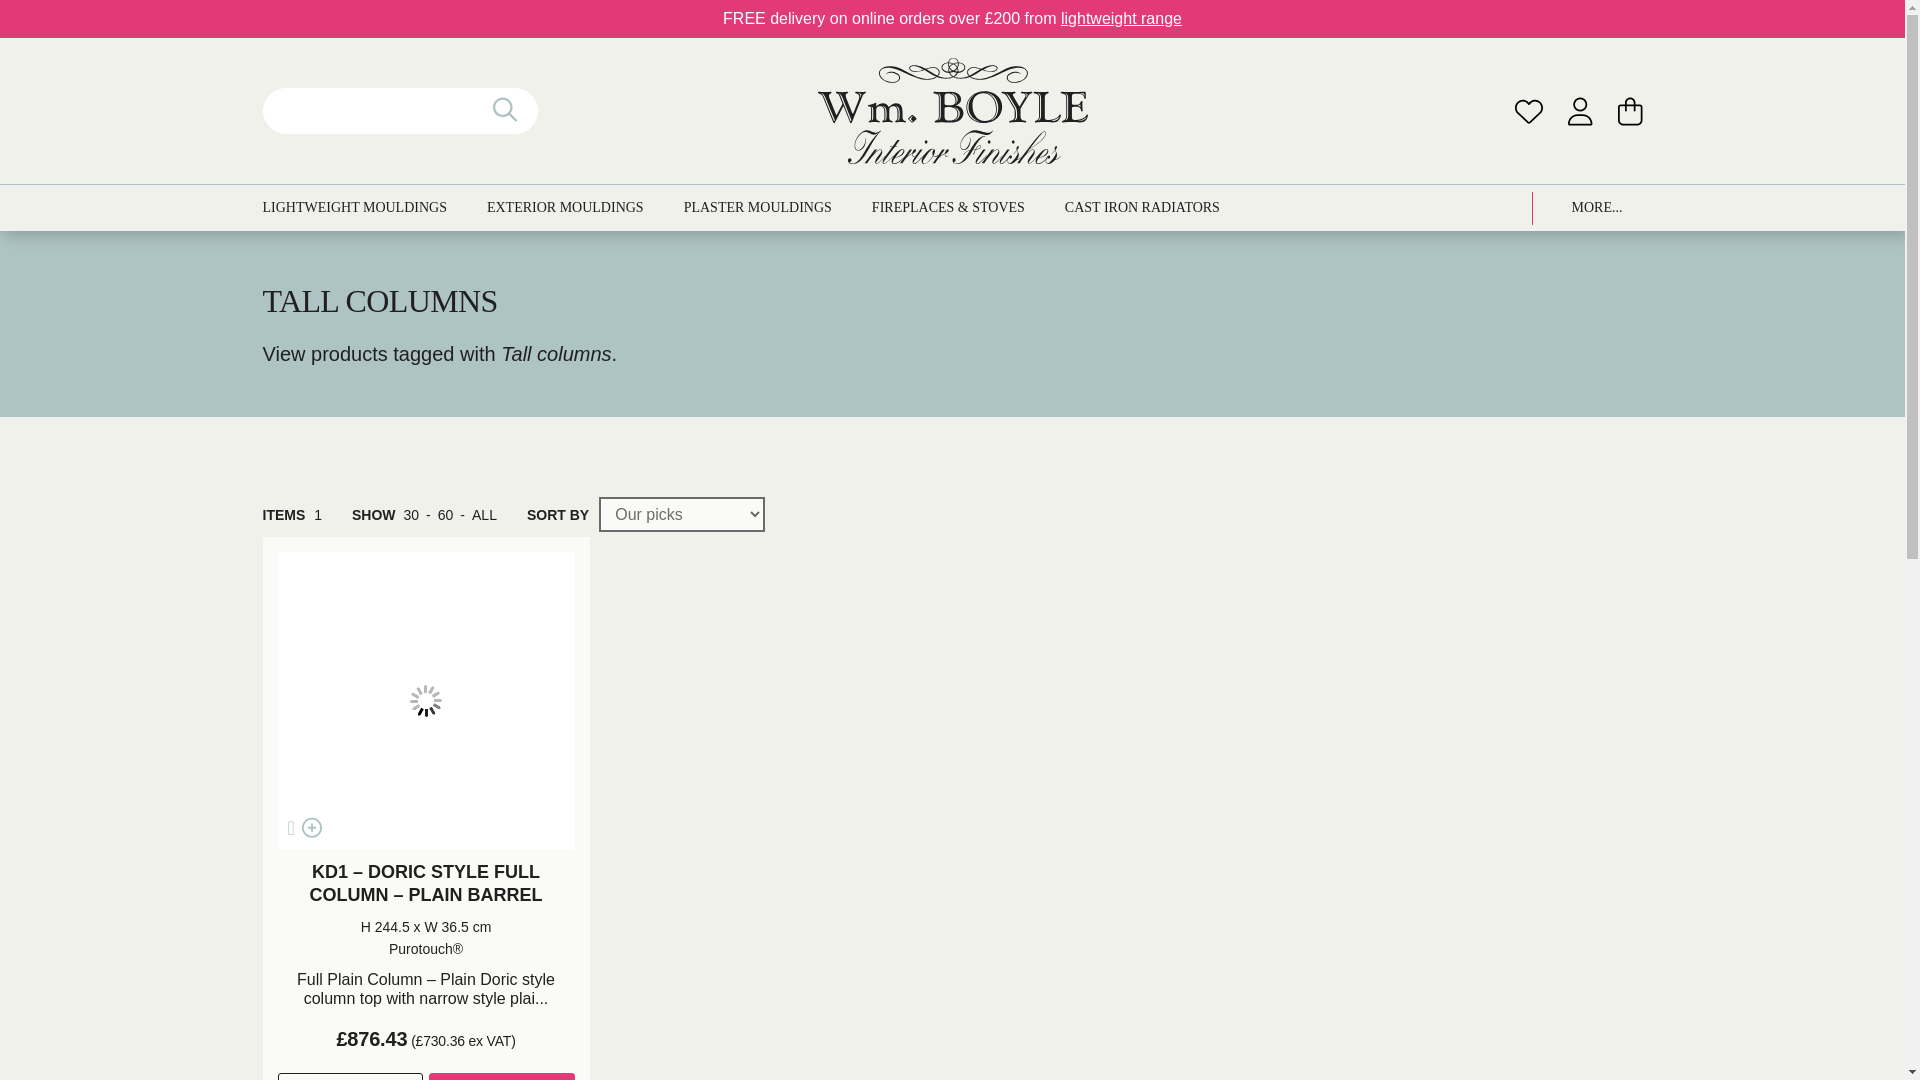 Image resolution: width=1920 pixels, height=1080 pixels. Describe the element at coordinates (952, 111) in the screenshot. I see `Home` at that location.